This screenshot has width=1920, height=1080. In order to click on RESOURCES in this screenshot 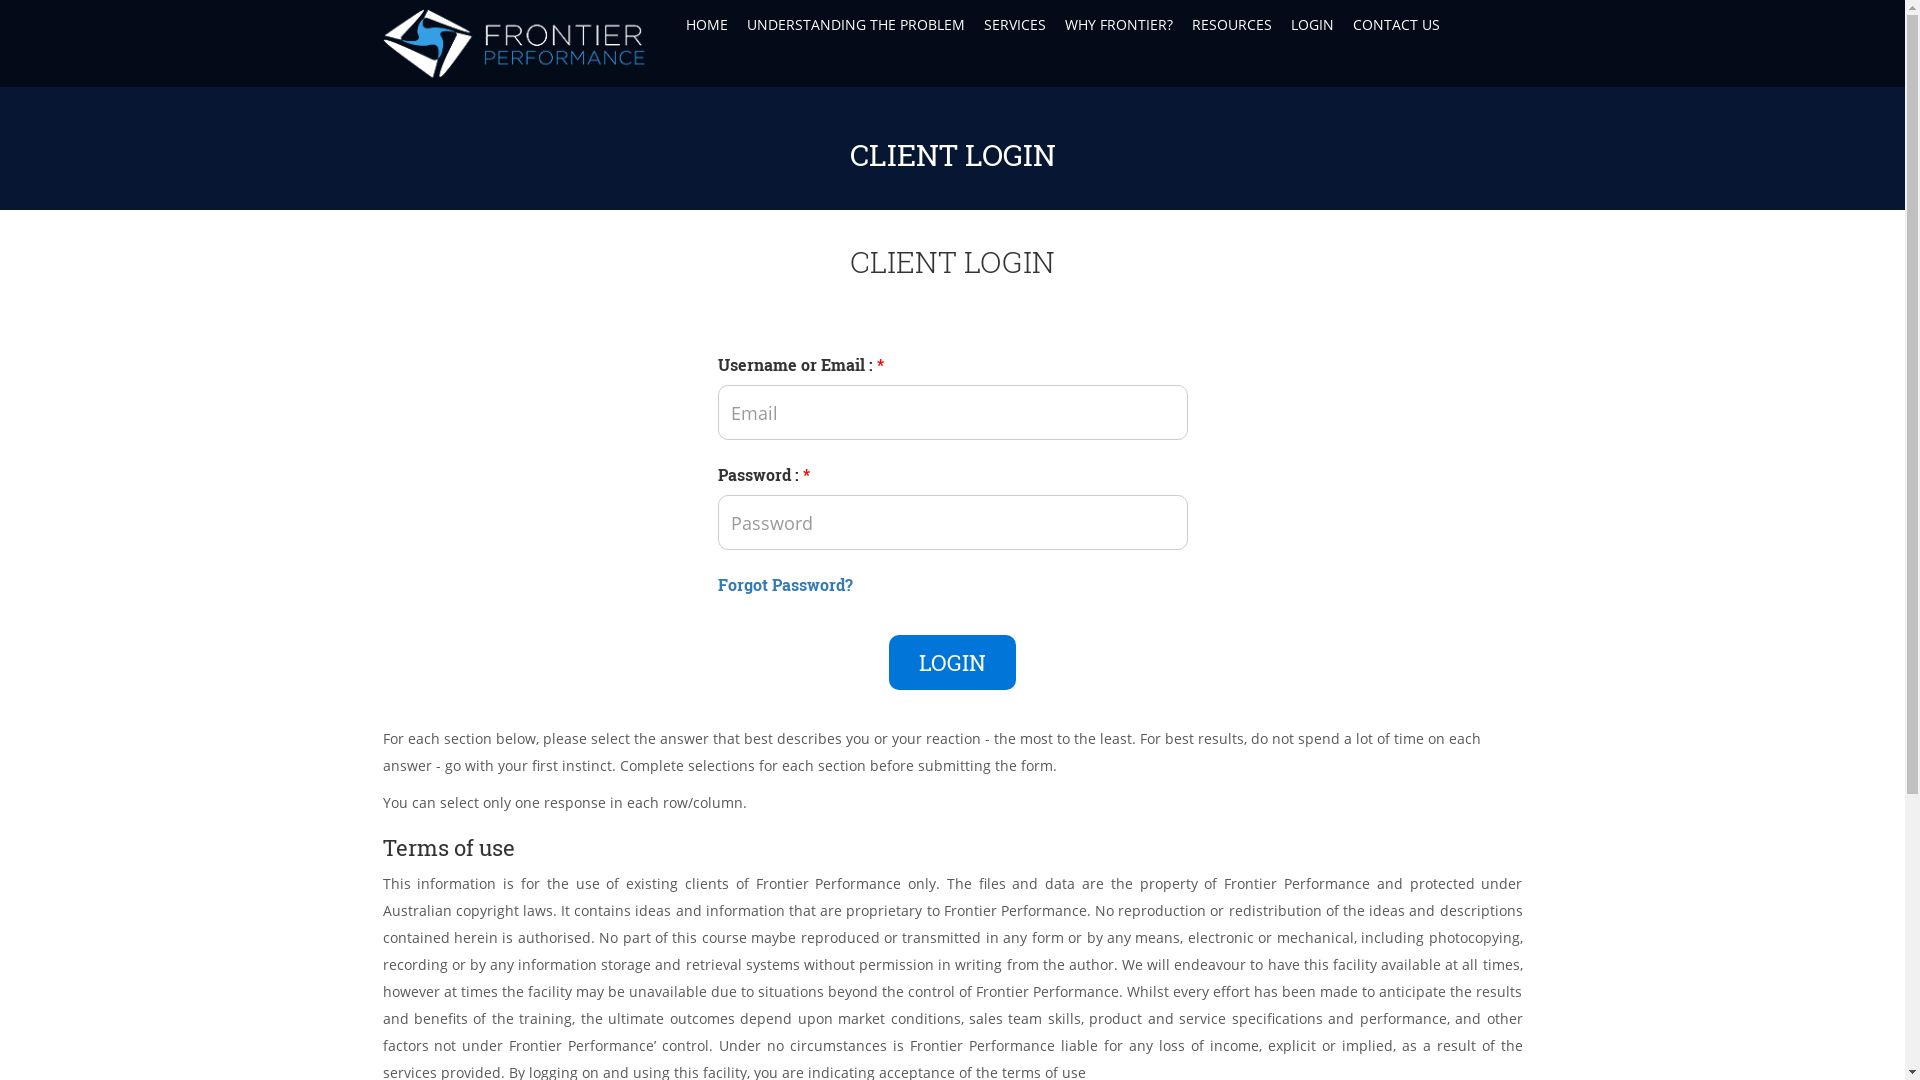, I will do `click(1230, 25)`.